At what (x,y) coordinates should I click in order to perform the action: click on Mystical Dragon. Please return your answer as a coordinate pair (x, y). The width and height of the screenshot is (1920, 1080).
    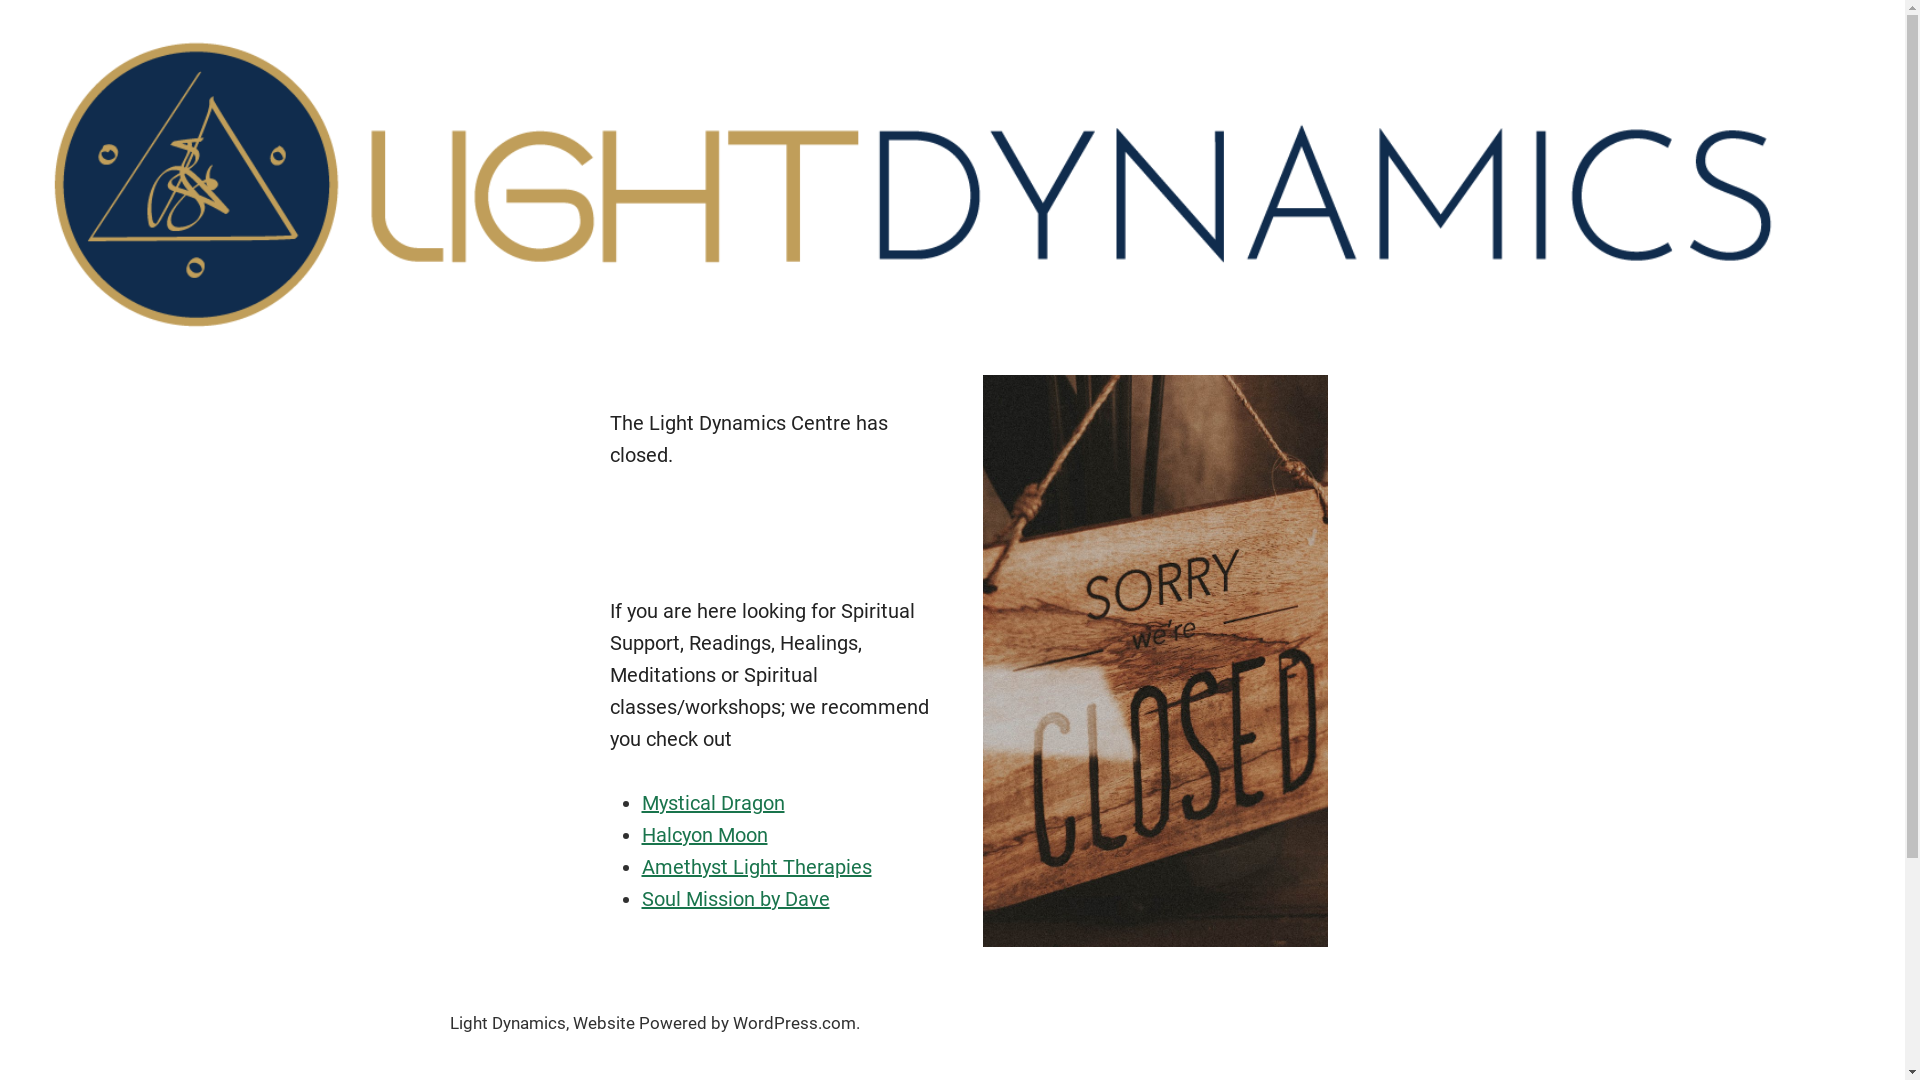
    Looking at the image, I should click on (714, 803).